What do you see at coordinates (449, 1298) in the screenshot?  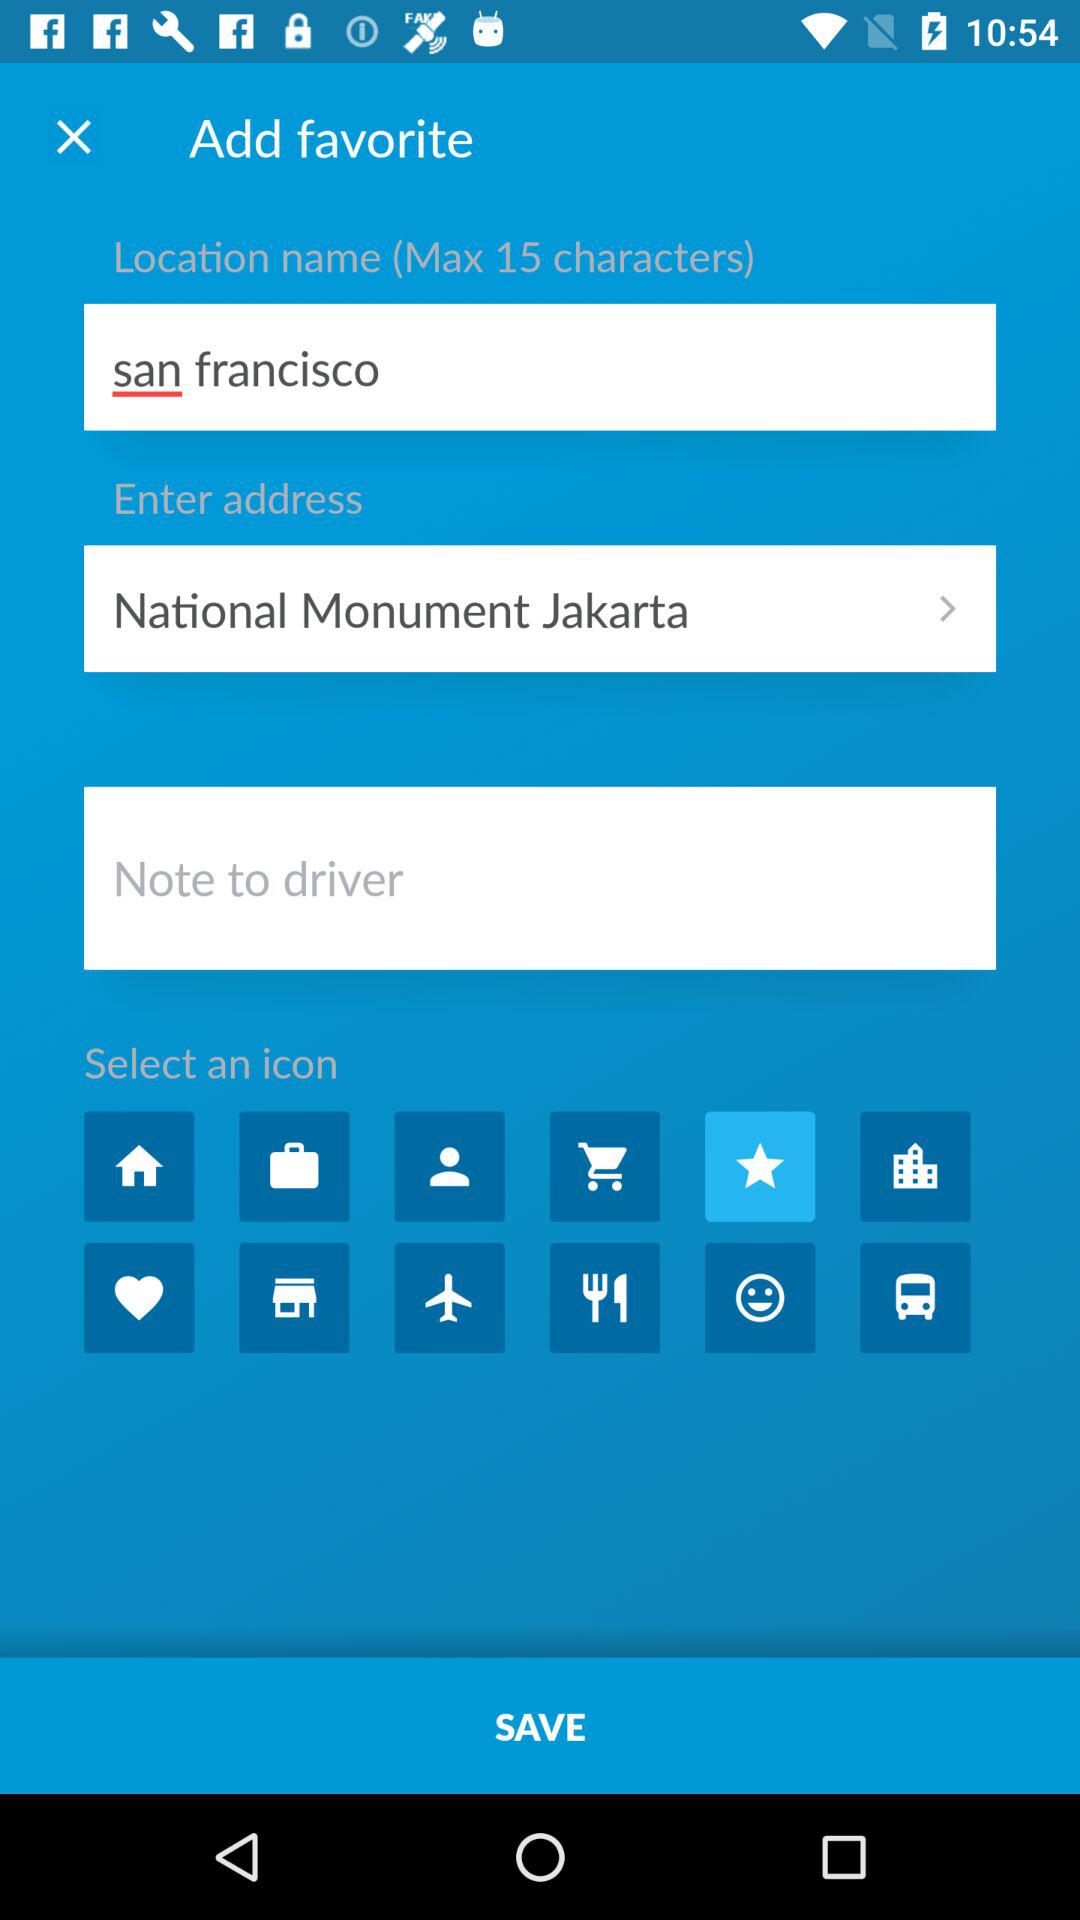 I see `choose airport` at bounding box center [449, 1298].